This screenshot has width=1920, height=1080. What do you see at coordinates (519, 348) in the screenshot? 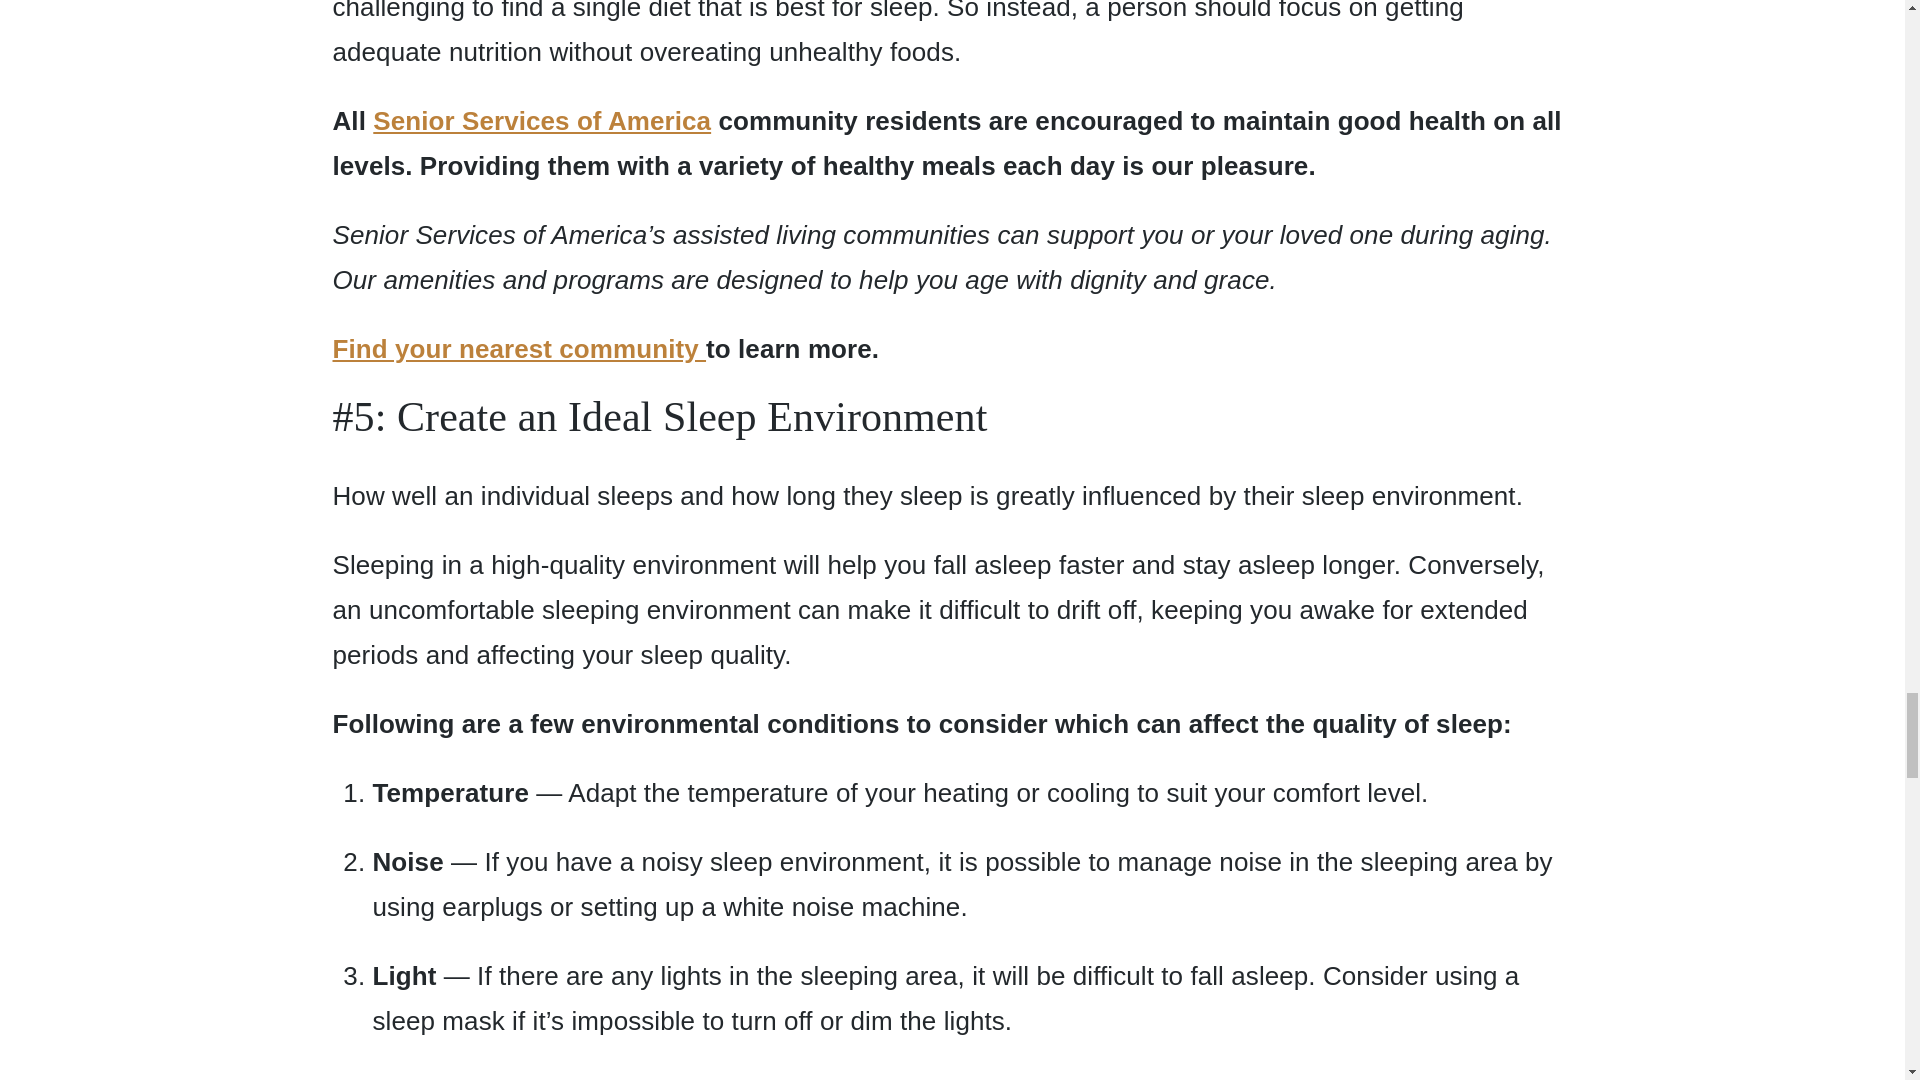
I see `Find your nearest community` at bounding box center [519, 348].